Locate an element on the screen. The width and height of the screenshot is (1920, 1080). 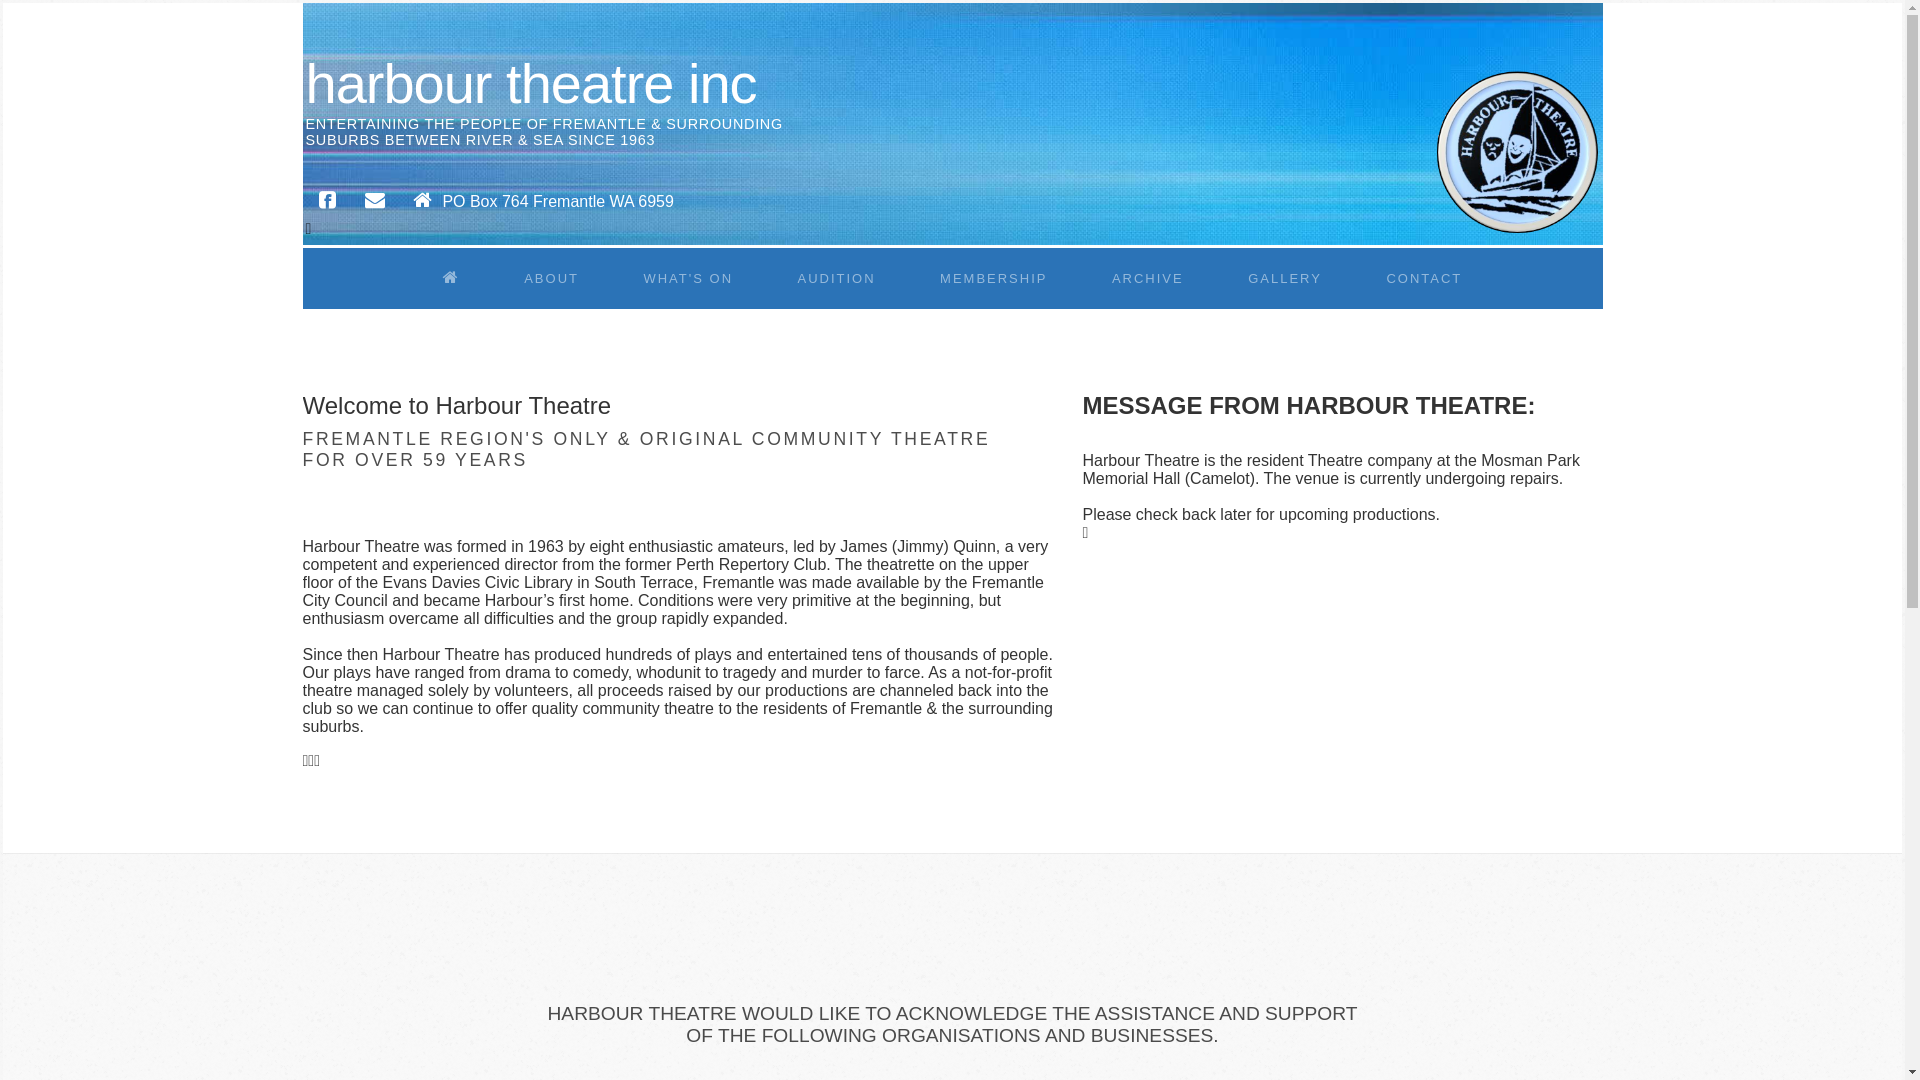
harbour theatre inc is located at coordinates (532, 84).